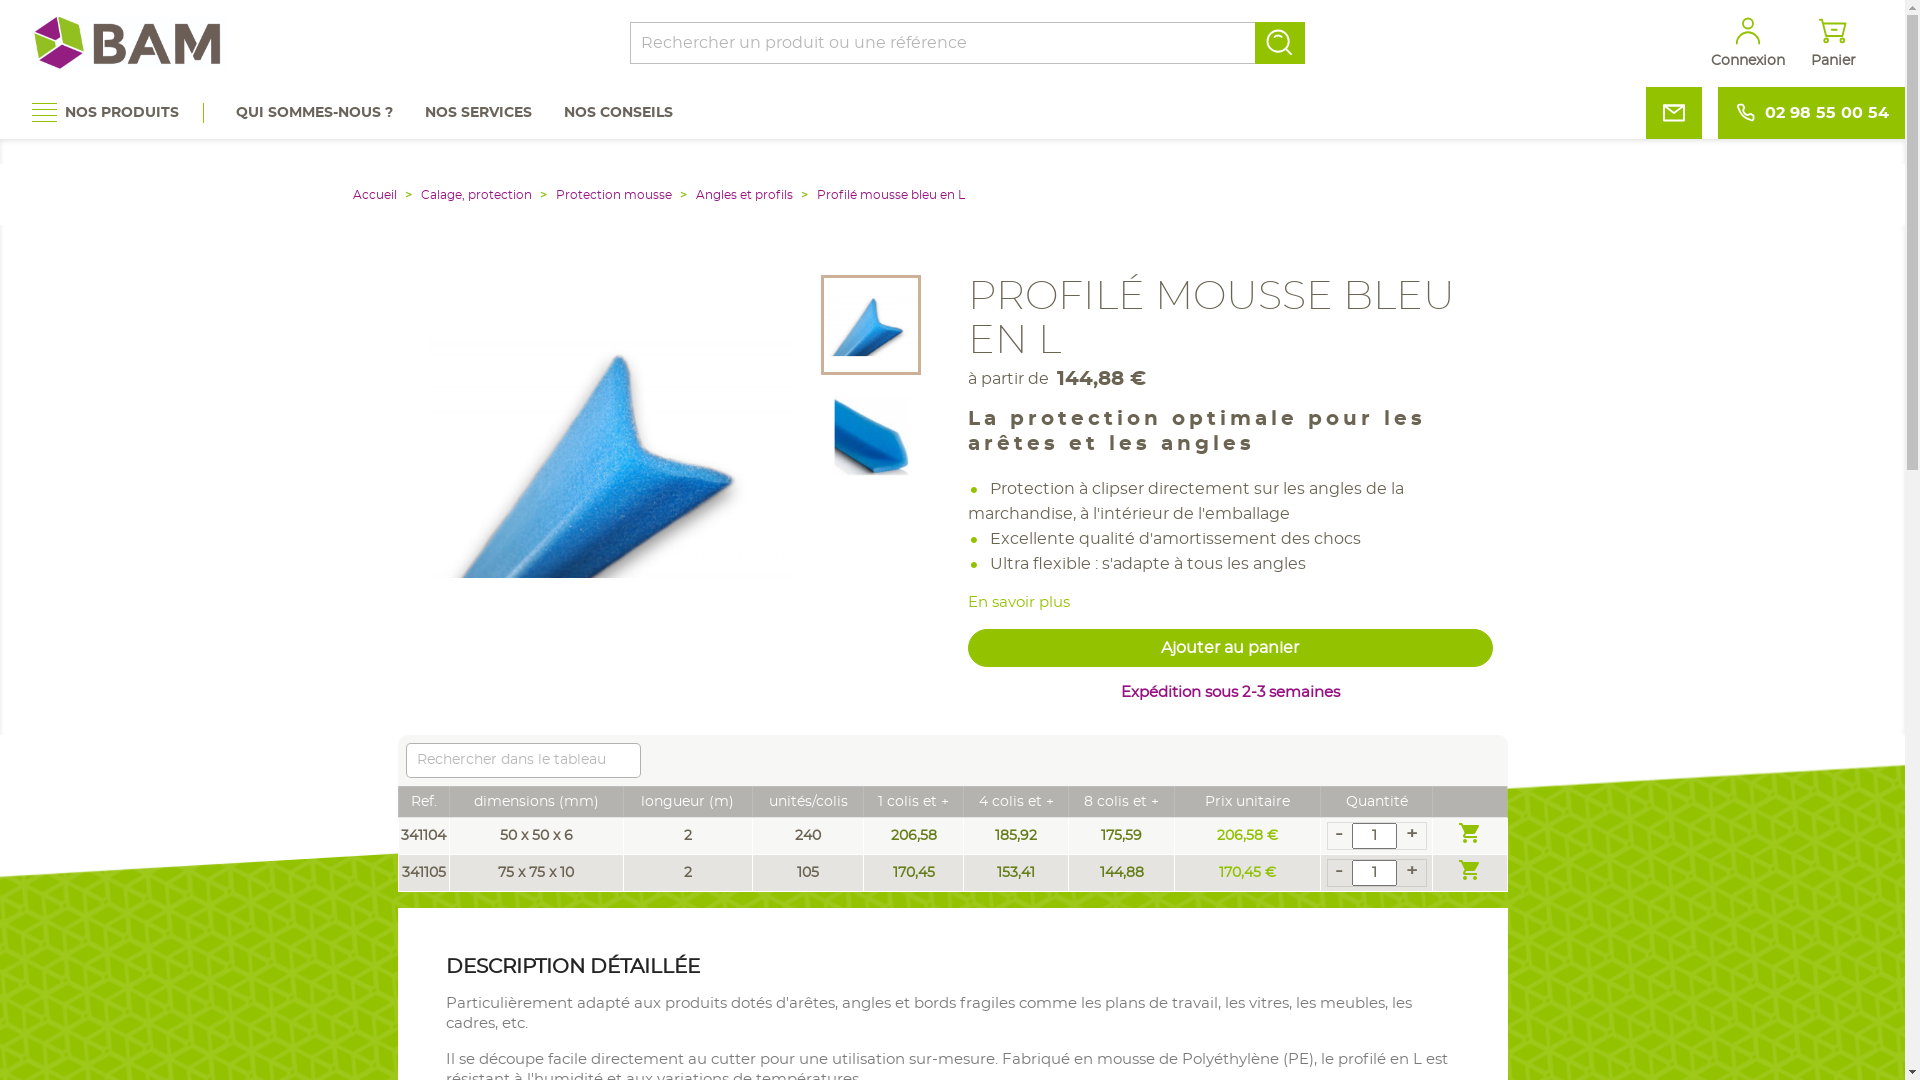 This screenshot has width=1920, height=1080. I want to click on Ajouter au panier, so click(1230, 648).